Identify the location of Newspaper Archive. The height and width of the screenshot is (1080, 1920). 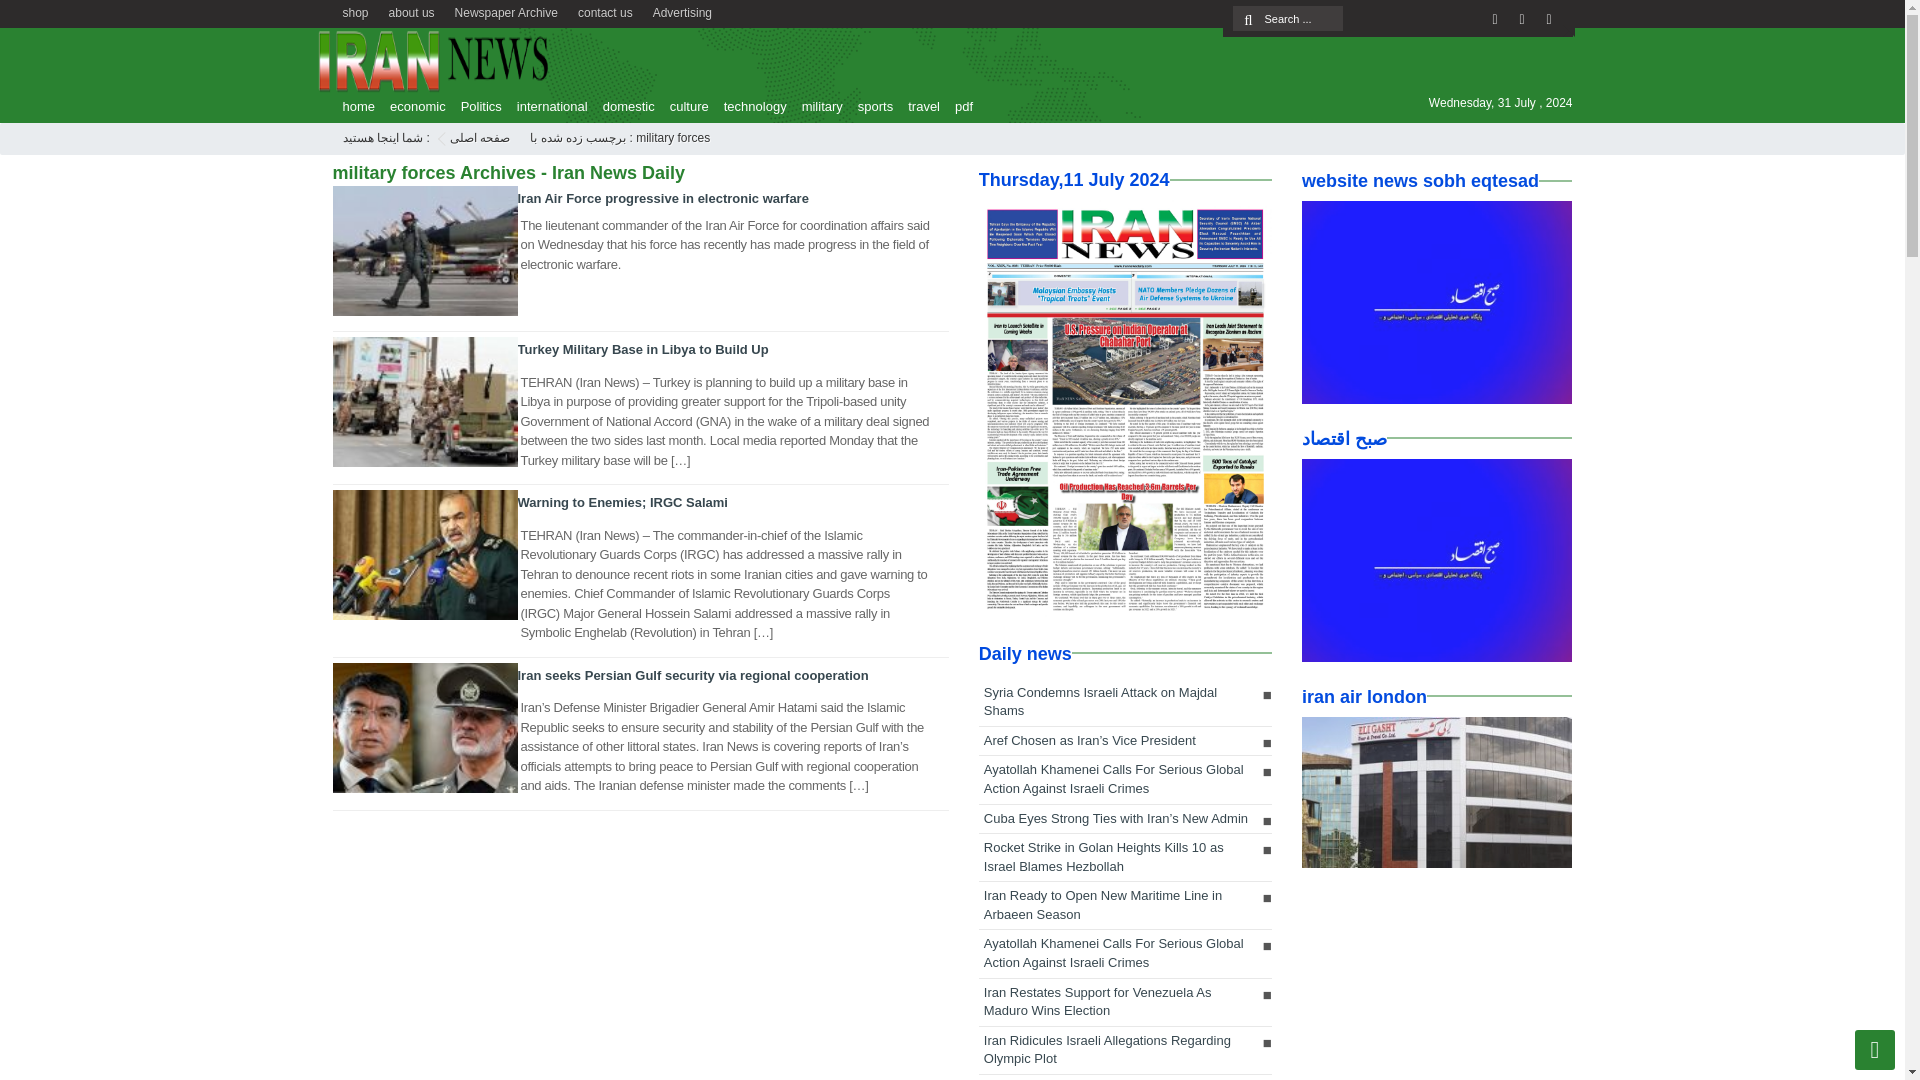
(506, 10).